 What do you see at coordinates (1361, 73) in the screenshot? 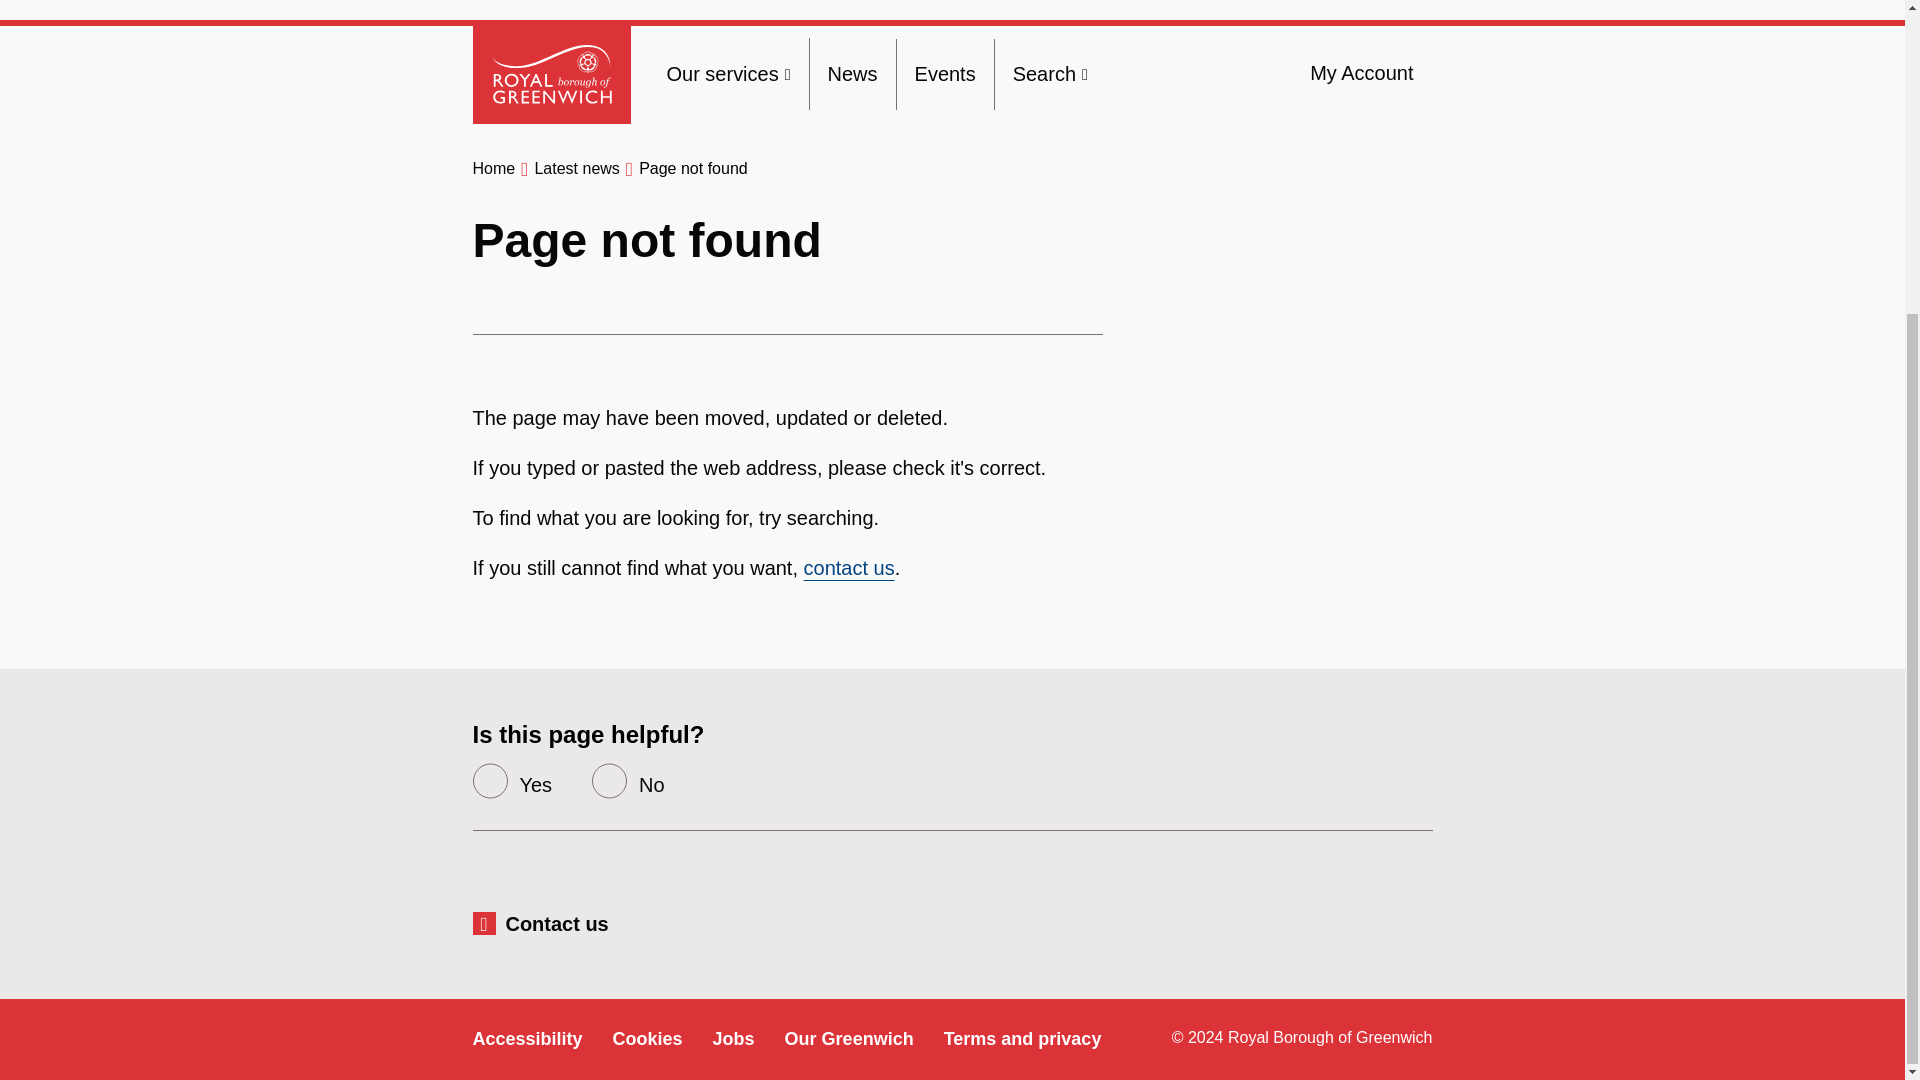
I see `My Account` at bounding box center [1361, 73].